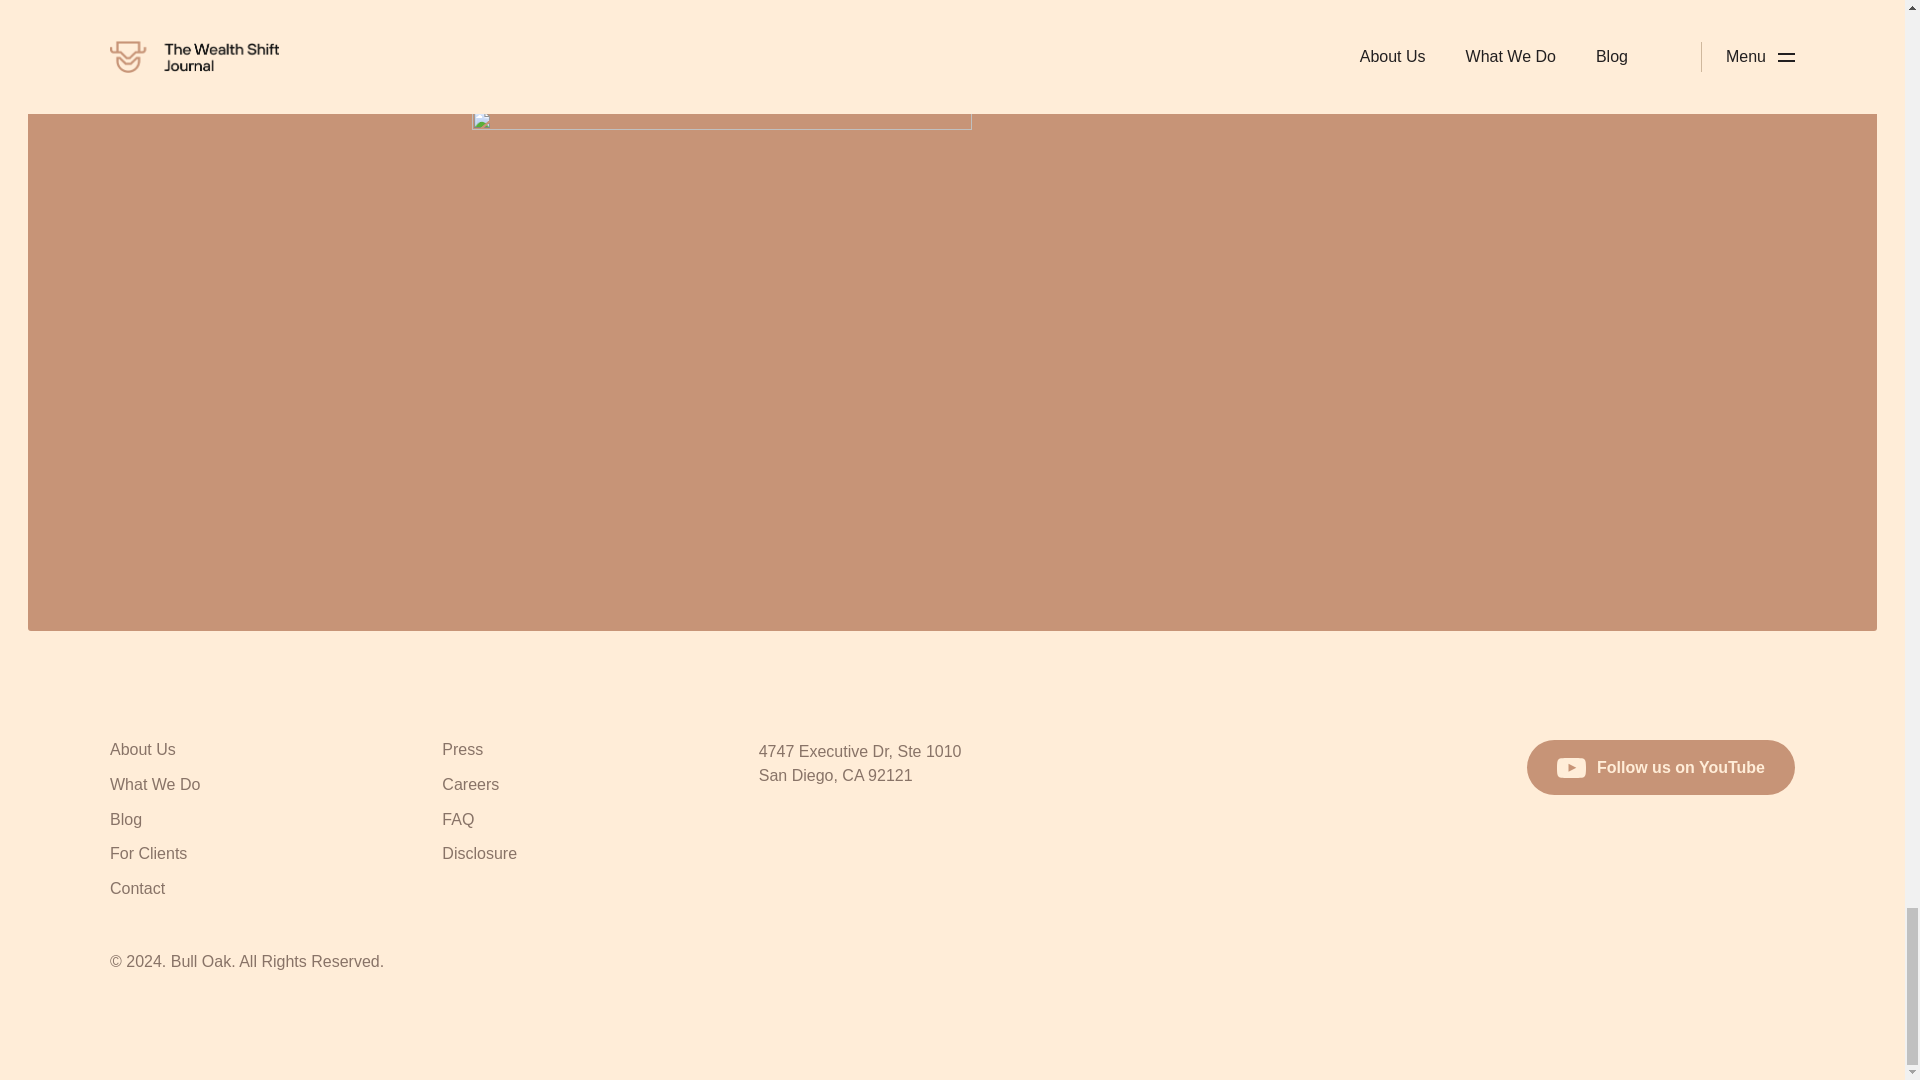 The image size is (1920, 1080). Describe the element at coordinates (458, 822) in the screenshot. I see `FAQ` at that location.